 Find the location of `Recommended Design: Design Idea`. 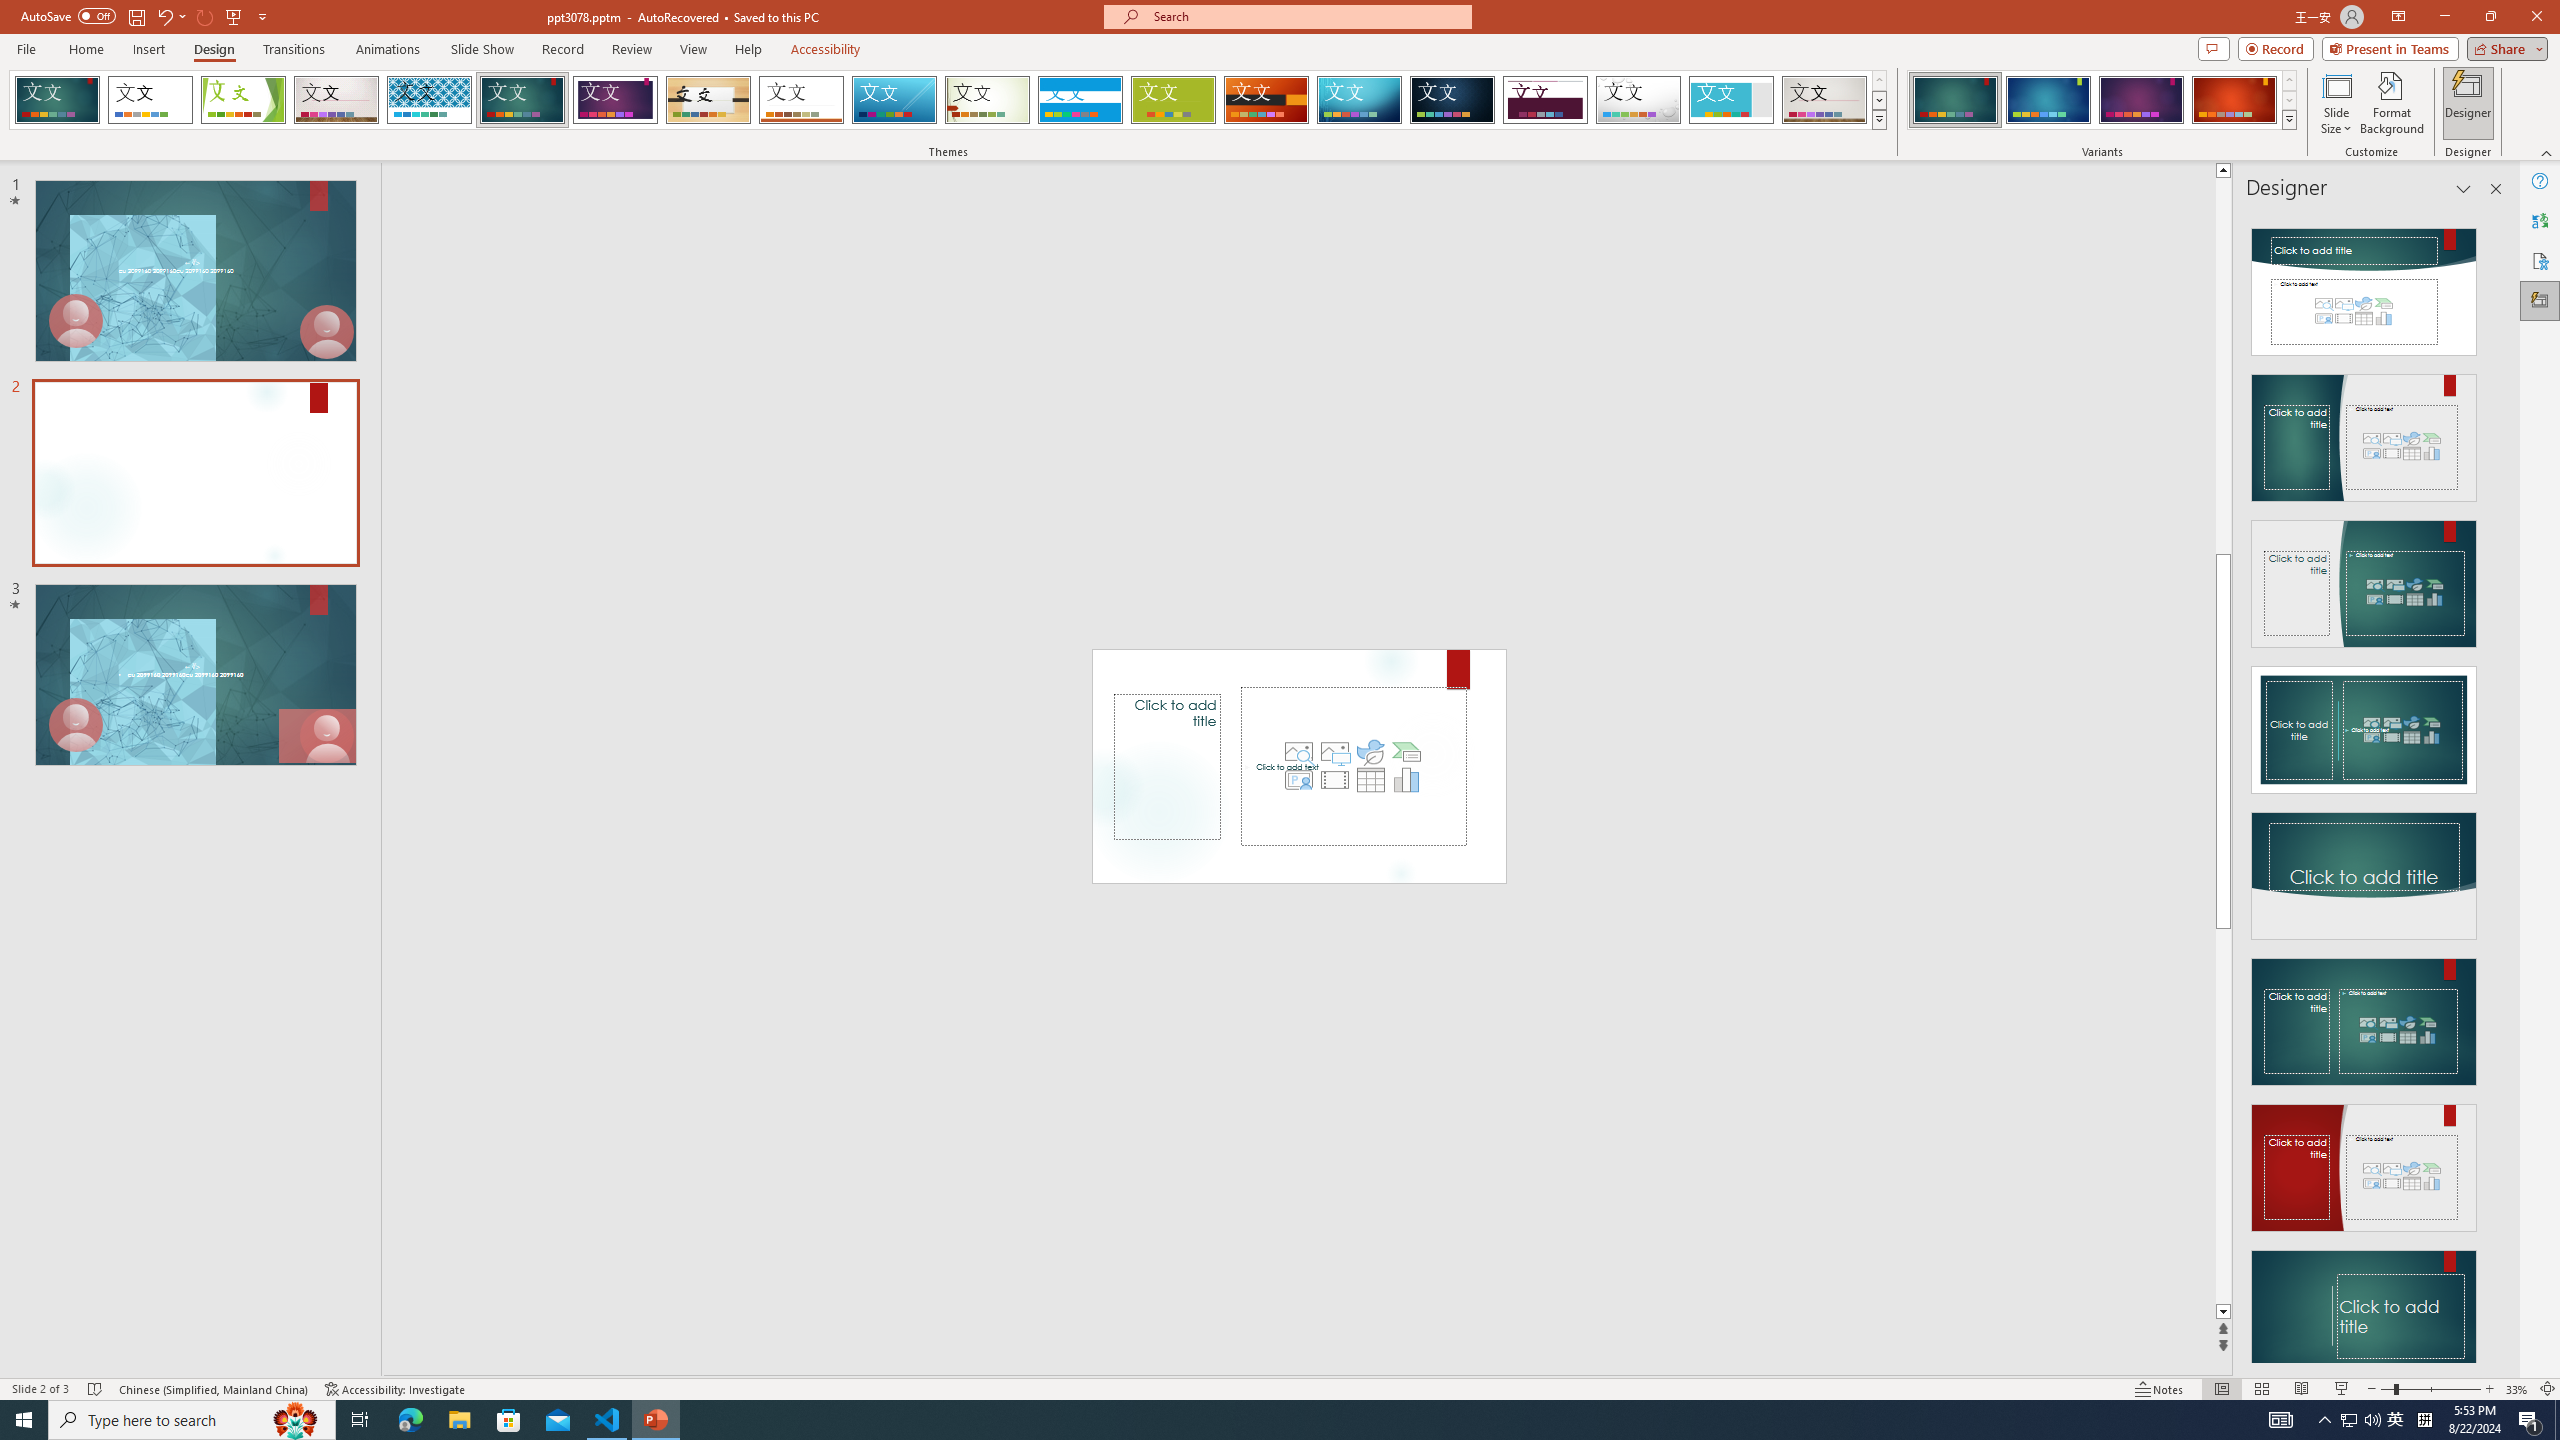

Recommended Design: Design Idea is located at coordinates (2364, 286).